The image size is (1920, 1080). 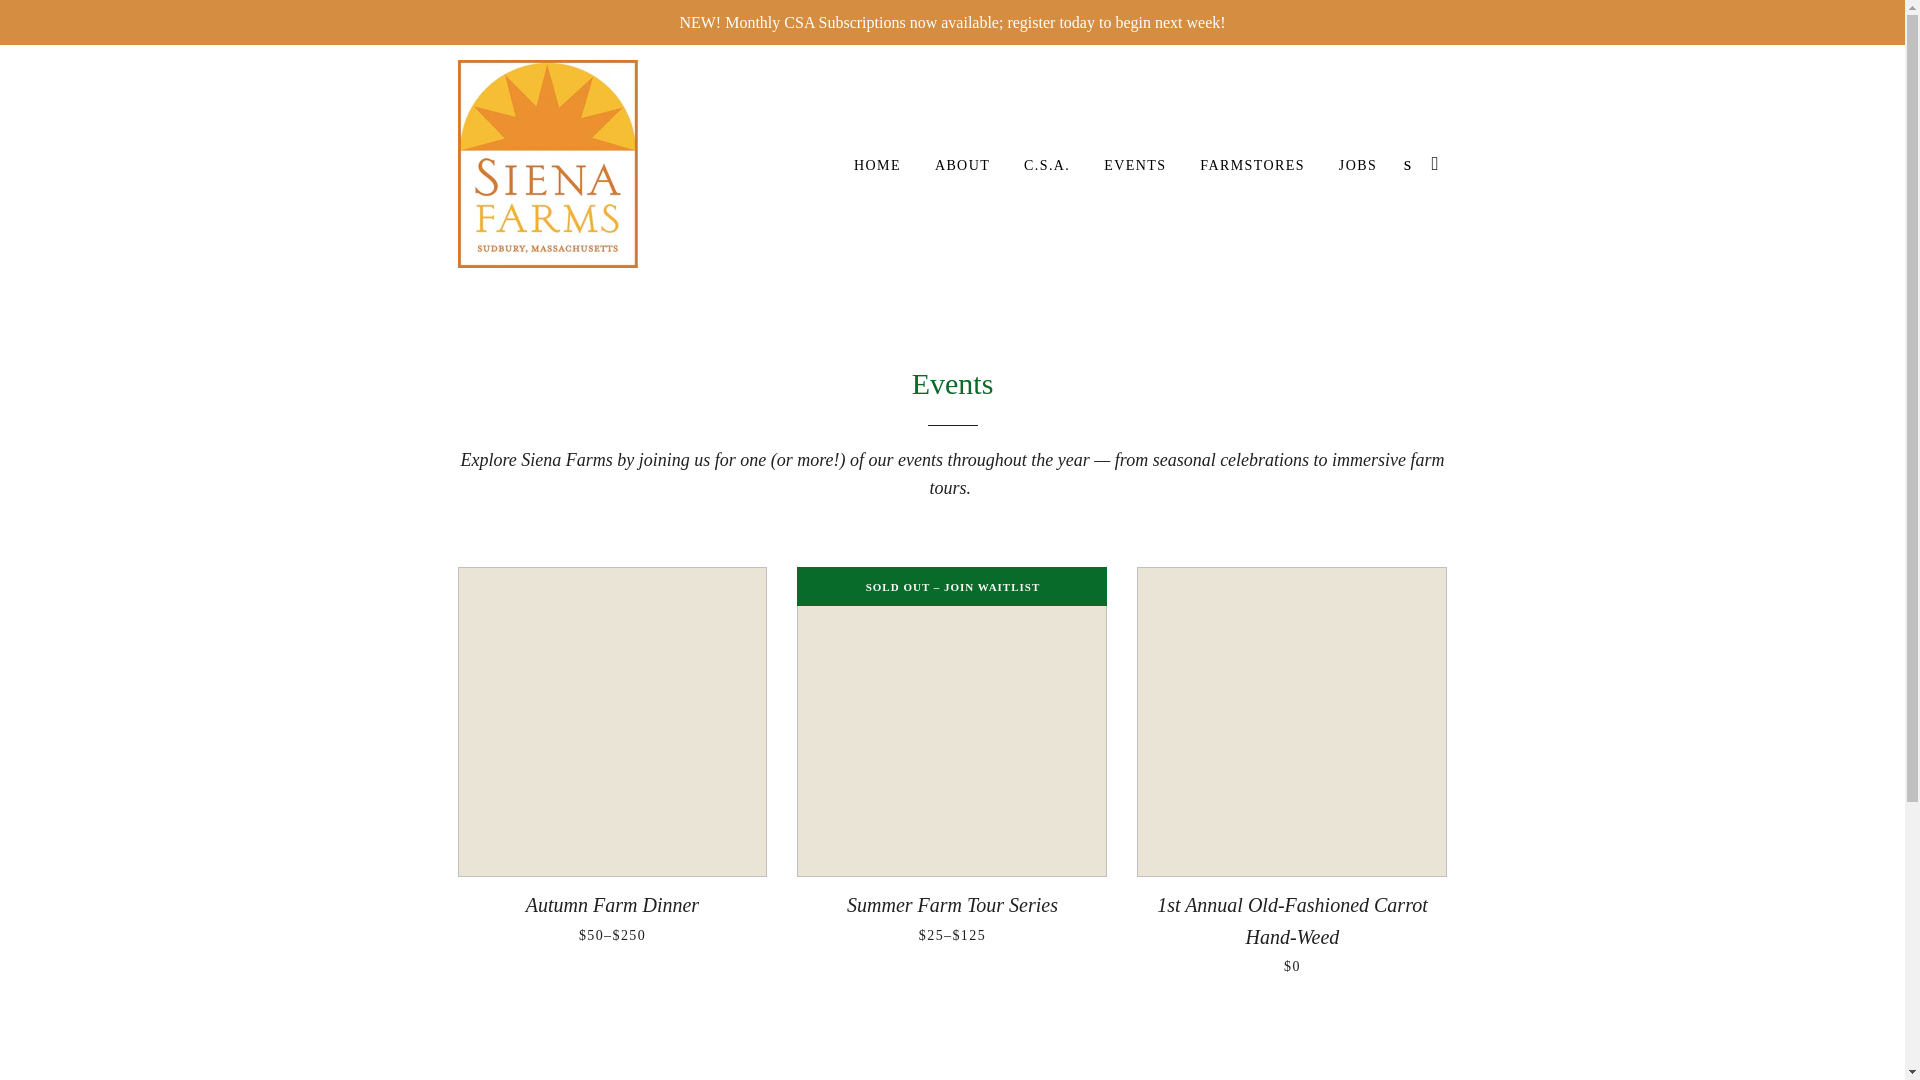 I want to click on ABOUT, so click(x=962, y=166).